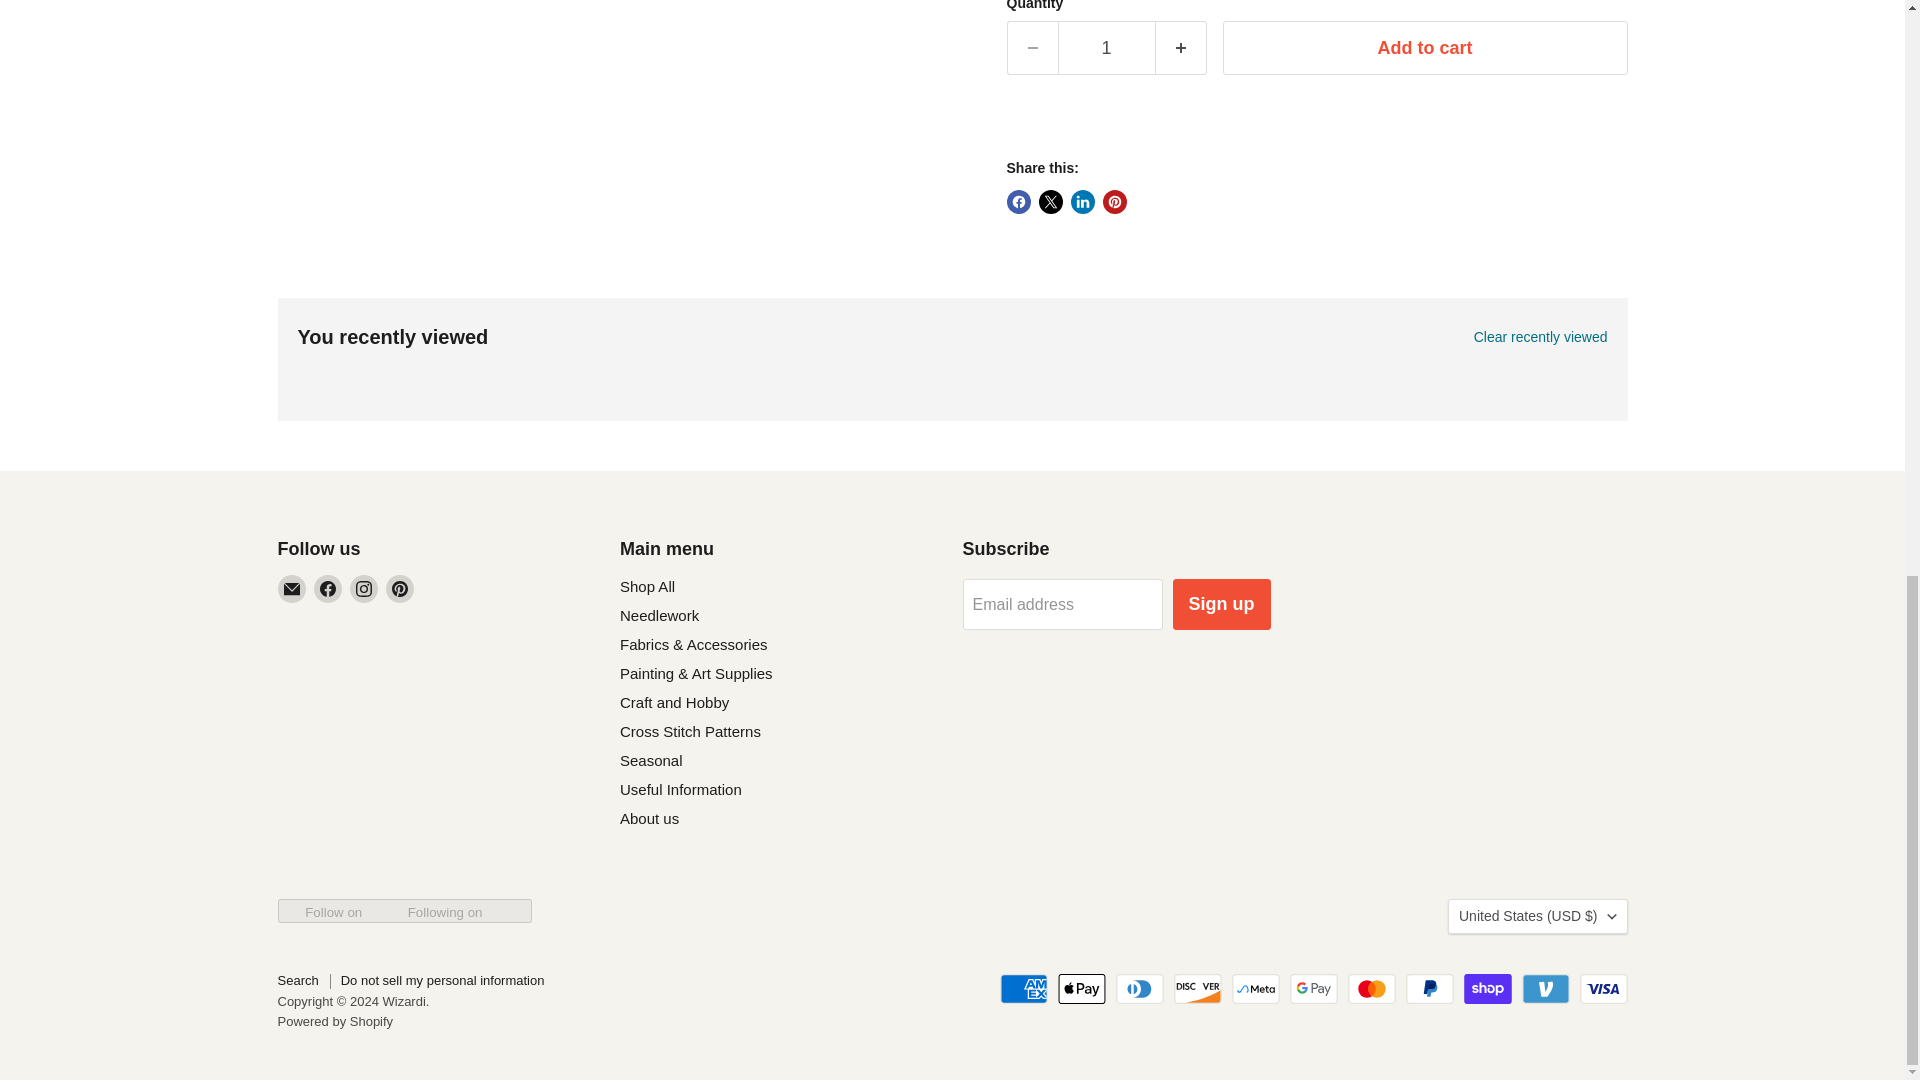 This screenshot has width=1920, height=1080. What do you see at coordinates (292, 588) in the screenshot?
I see `Email` at bounding box center [292, 588].